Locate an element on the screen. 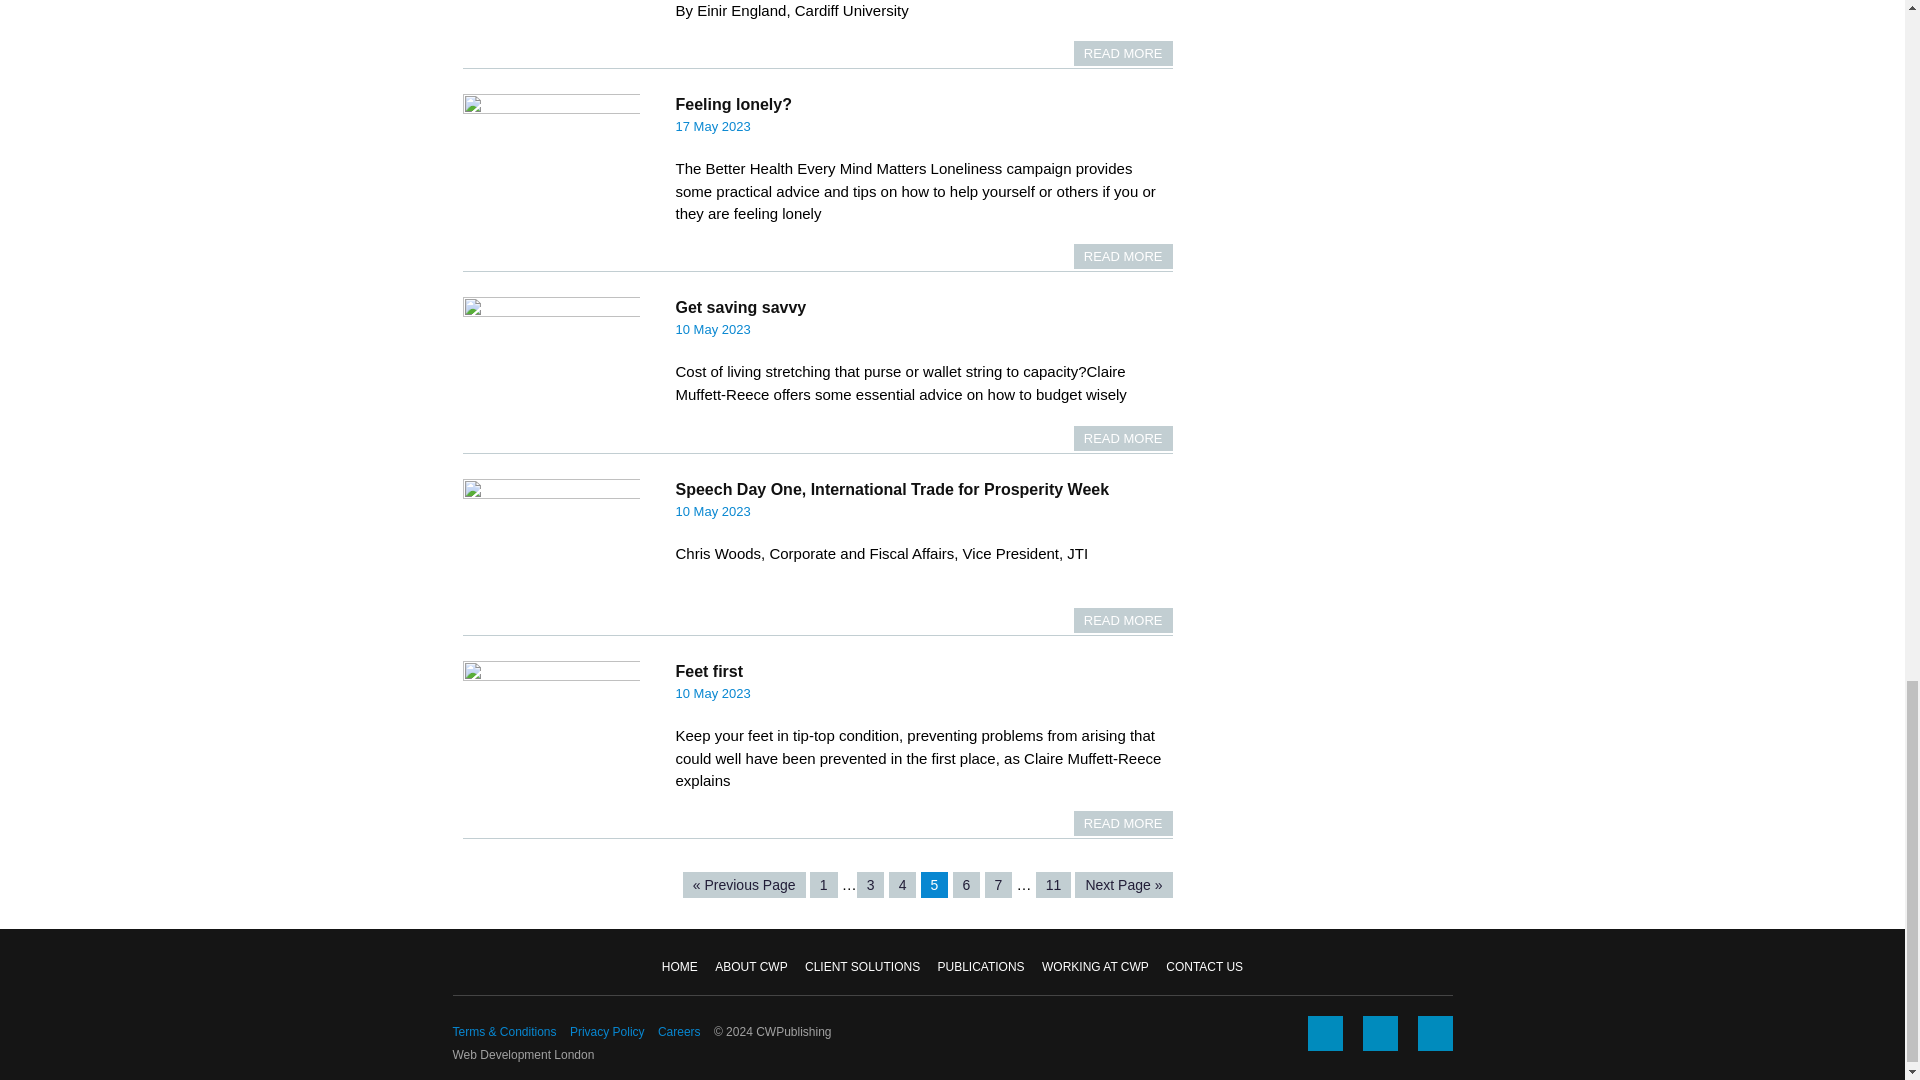  READ MORE is located at coordinates (1123, 53).